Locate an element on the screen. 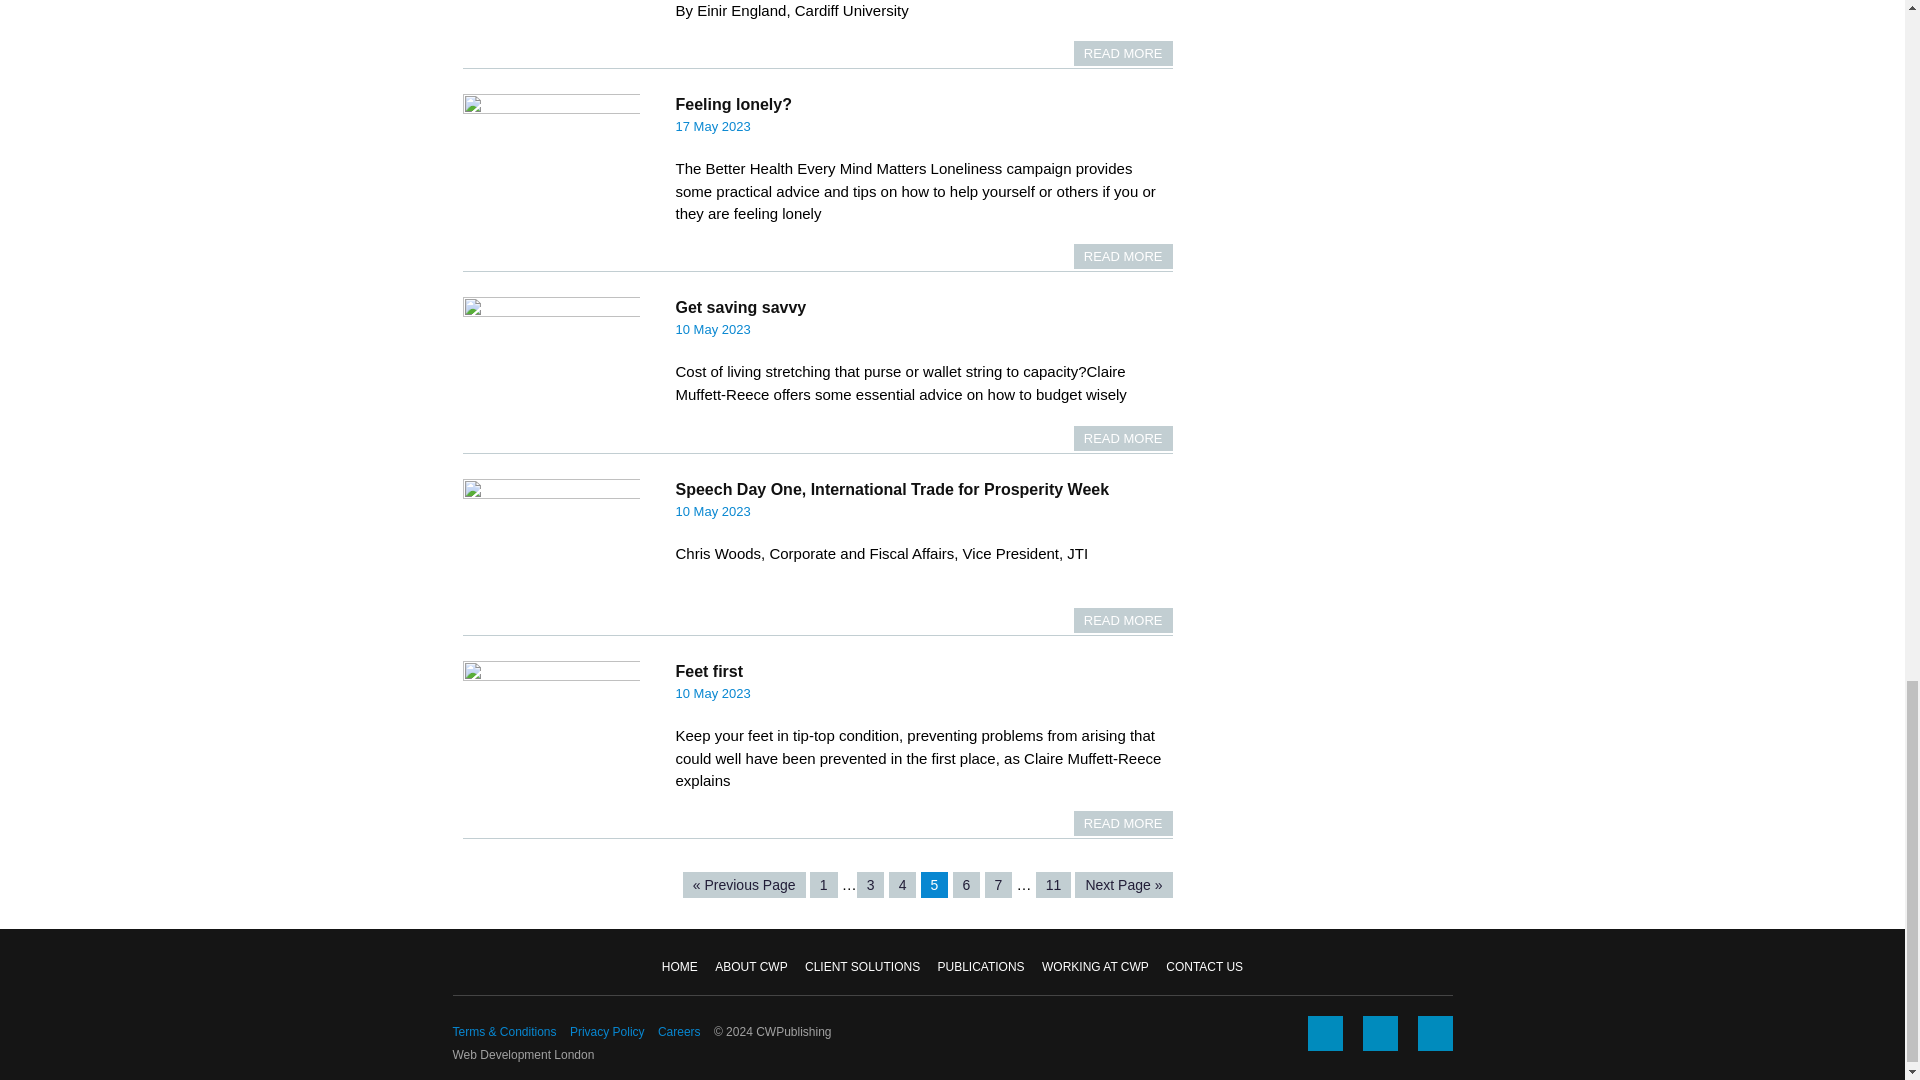  READ MORE is located at coordinates (1123, 53).